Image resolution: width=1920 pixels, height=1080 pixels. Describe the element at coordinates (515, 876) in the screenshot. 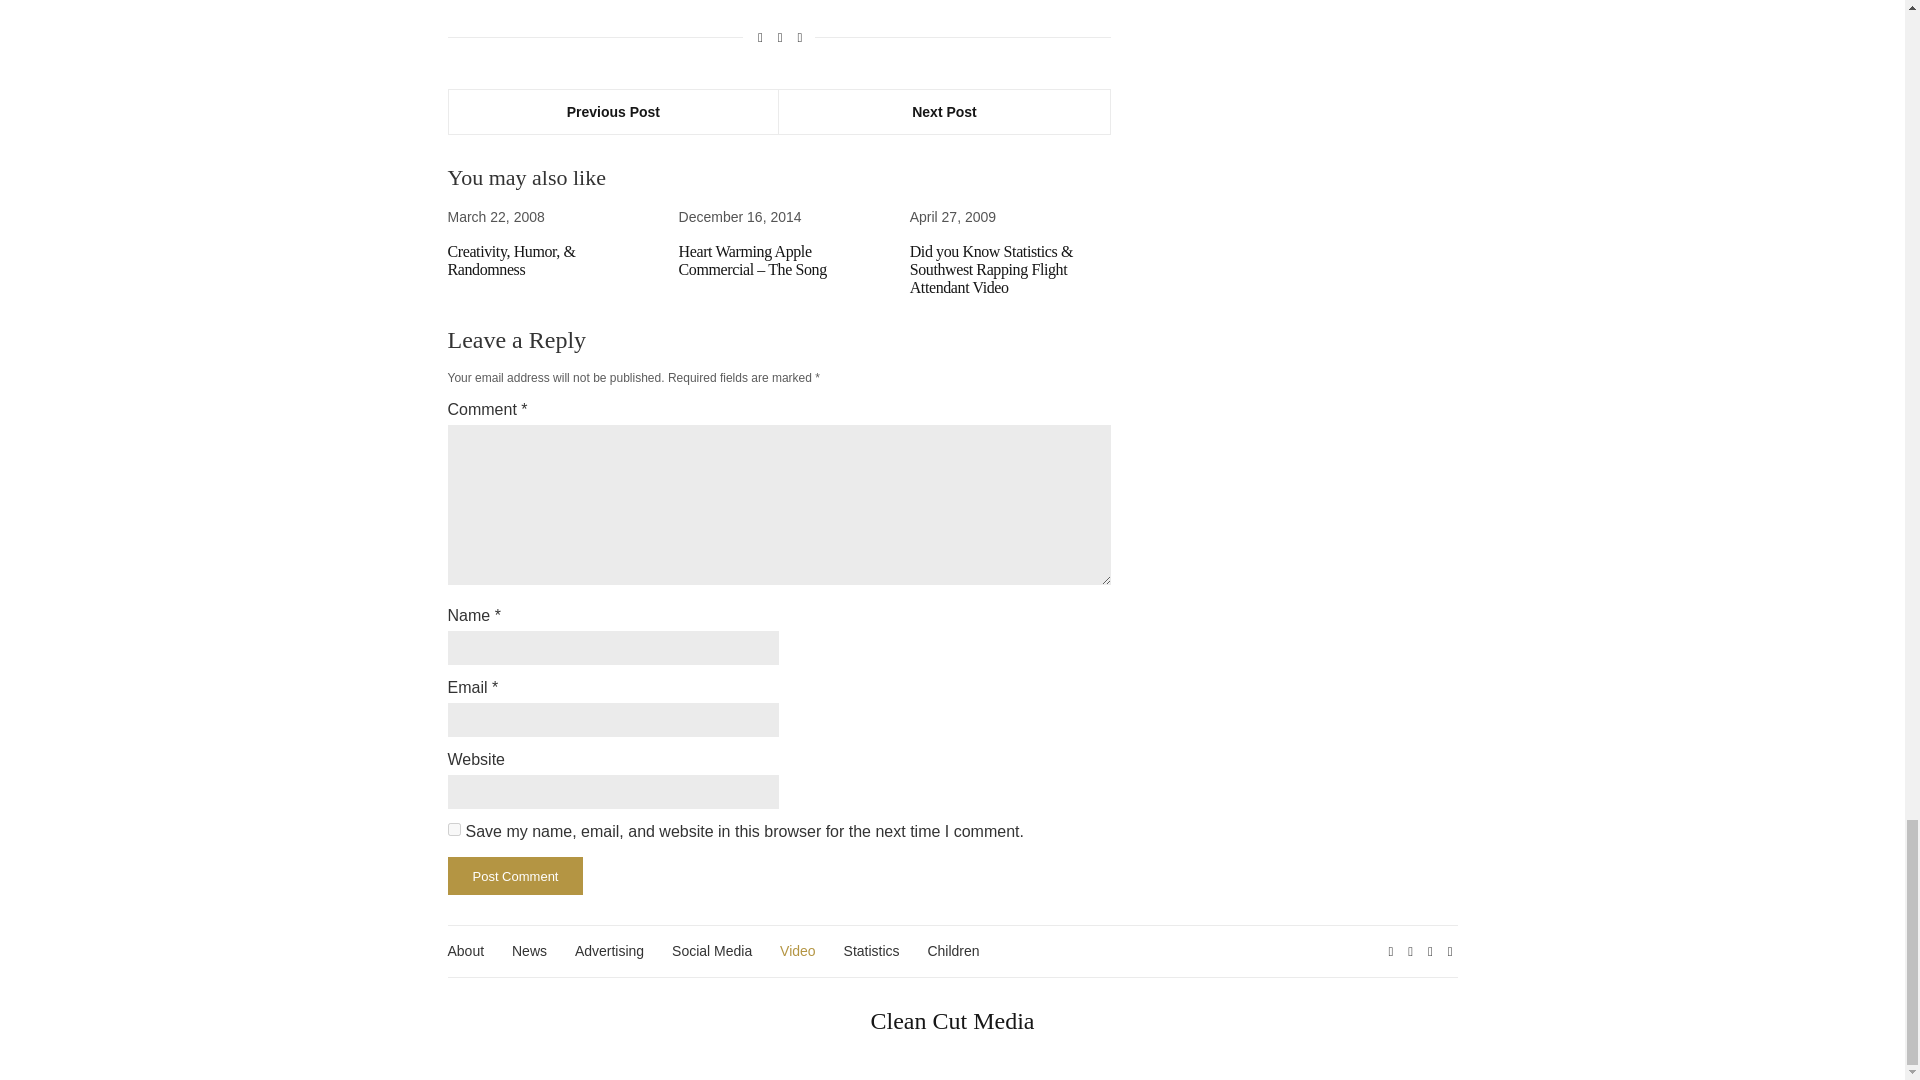

I see `Post Comment` at that location.